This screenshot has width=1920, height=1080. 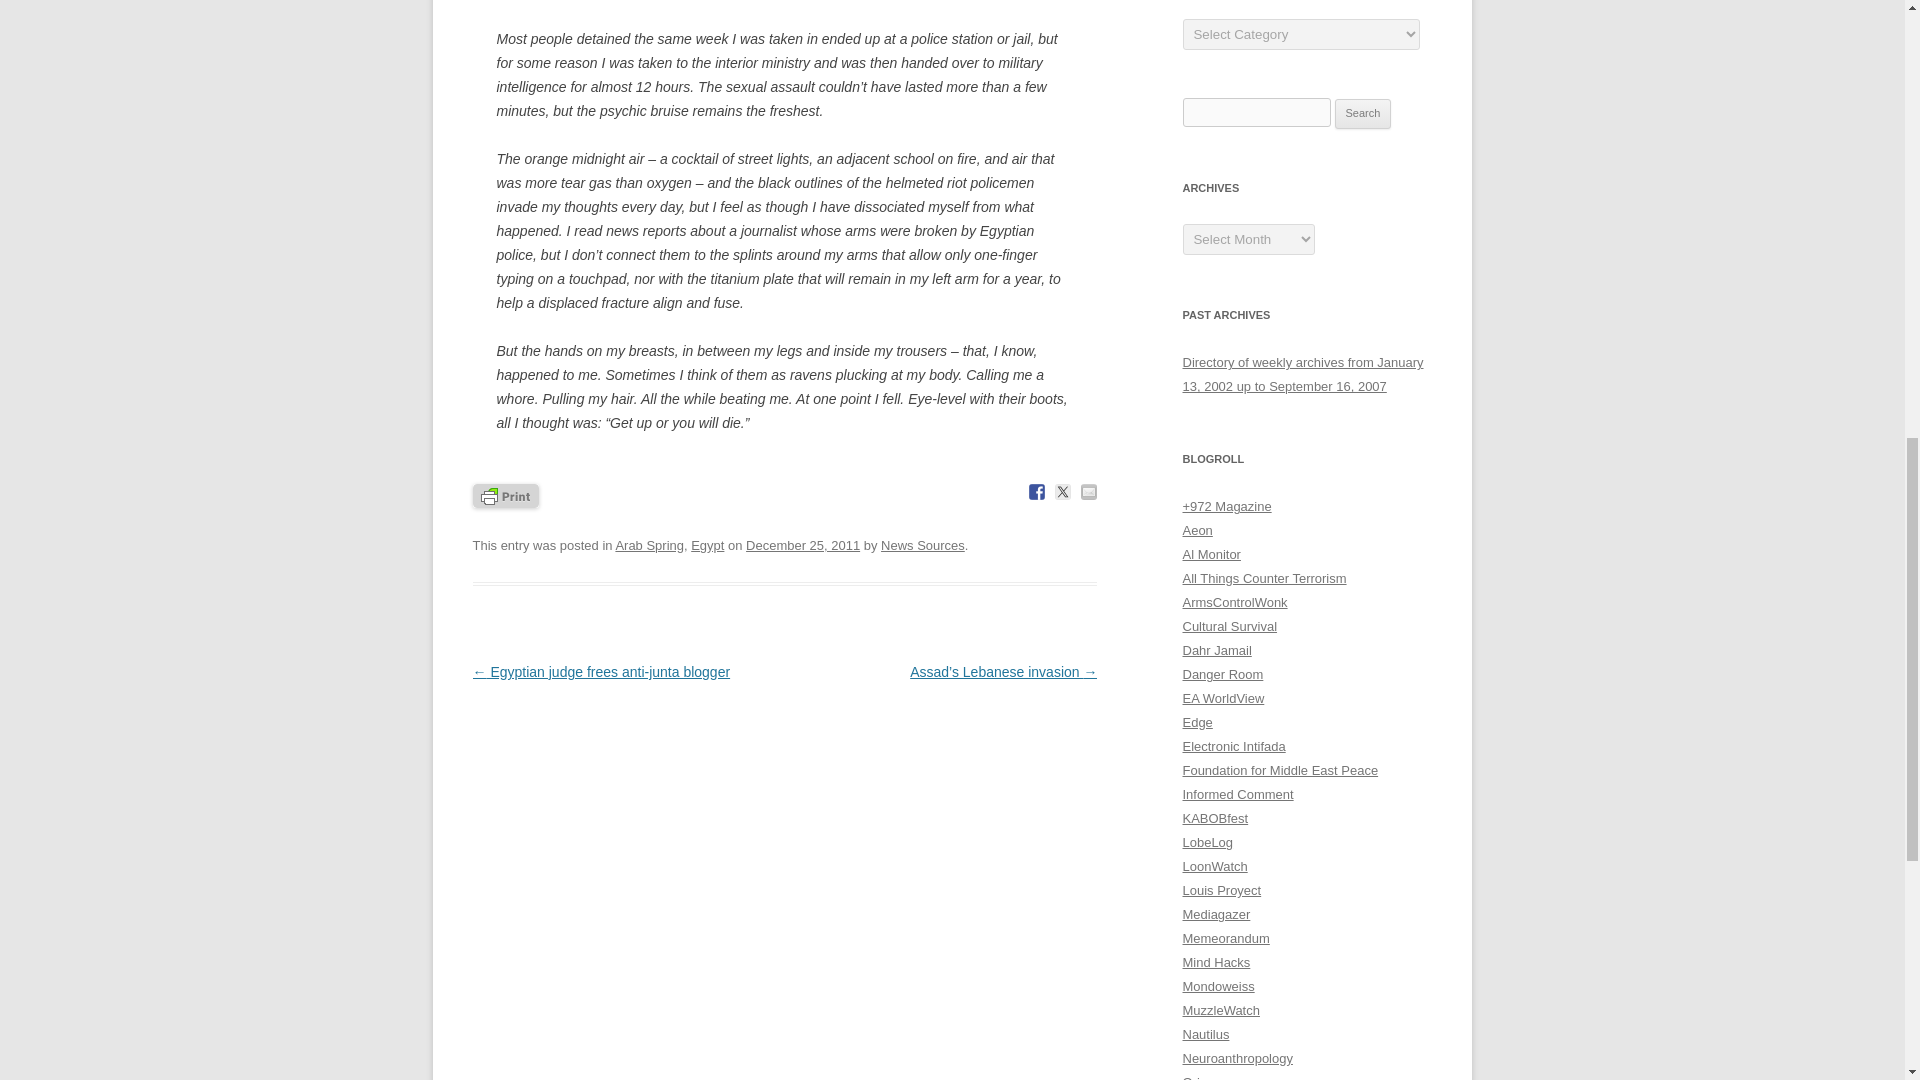 I want to click on ArmsControlWonk, so click(x=1234, y=602).